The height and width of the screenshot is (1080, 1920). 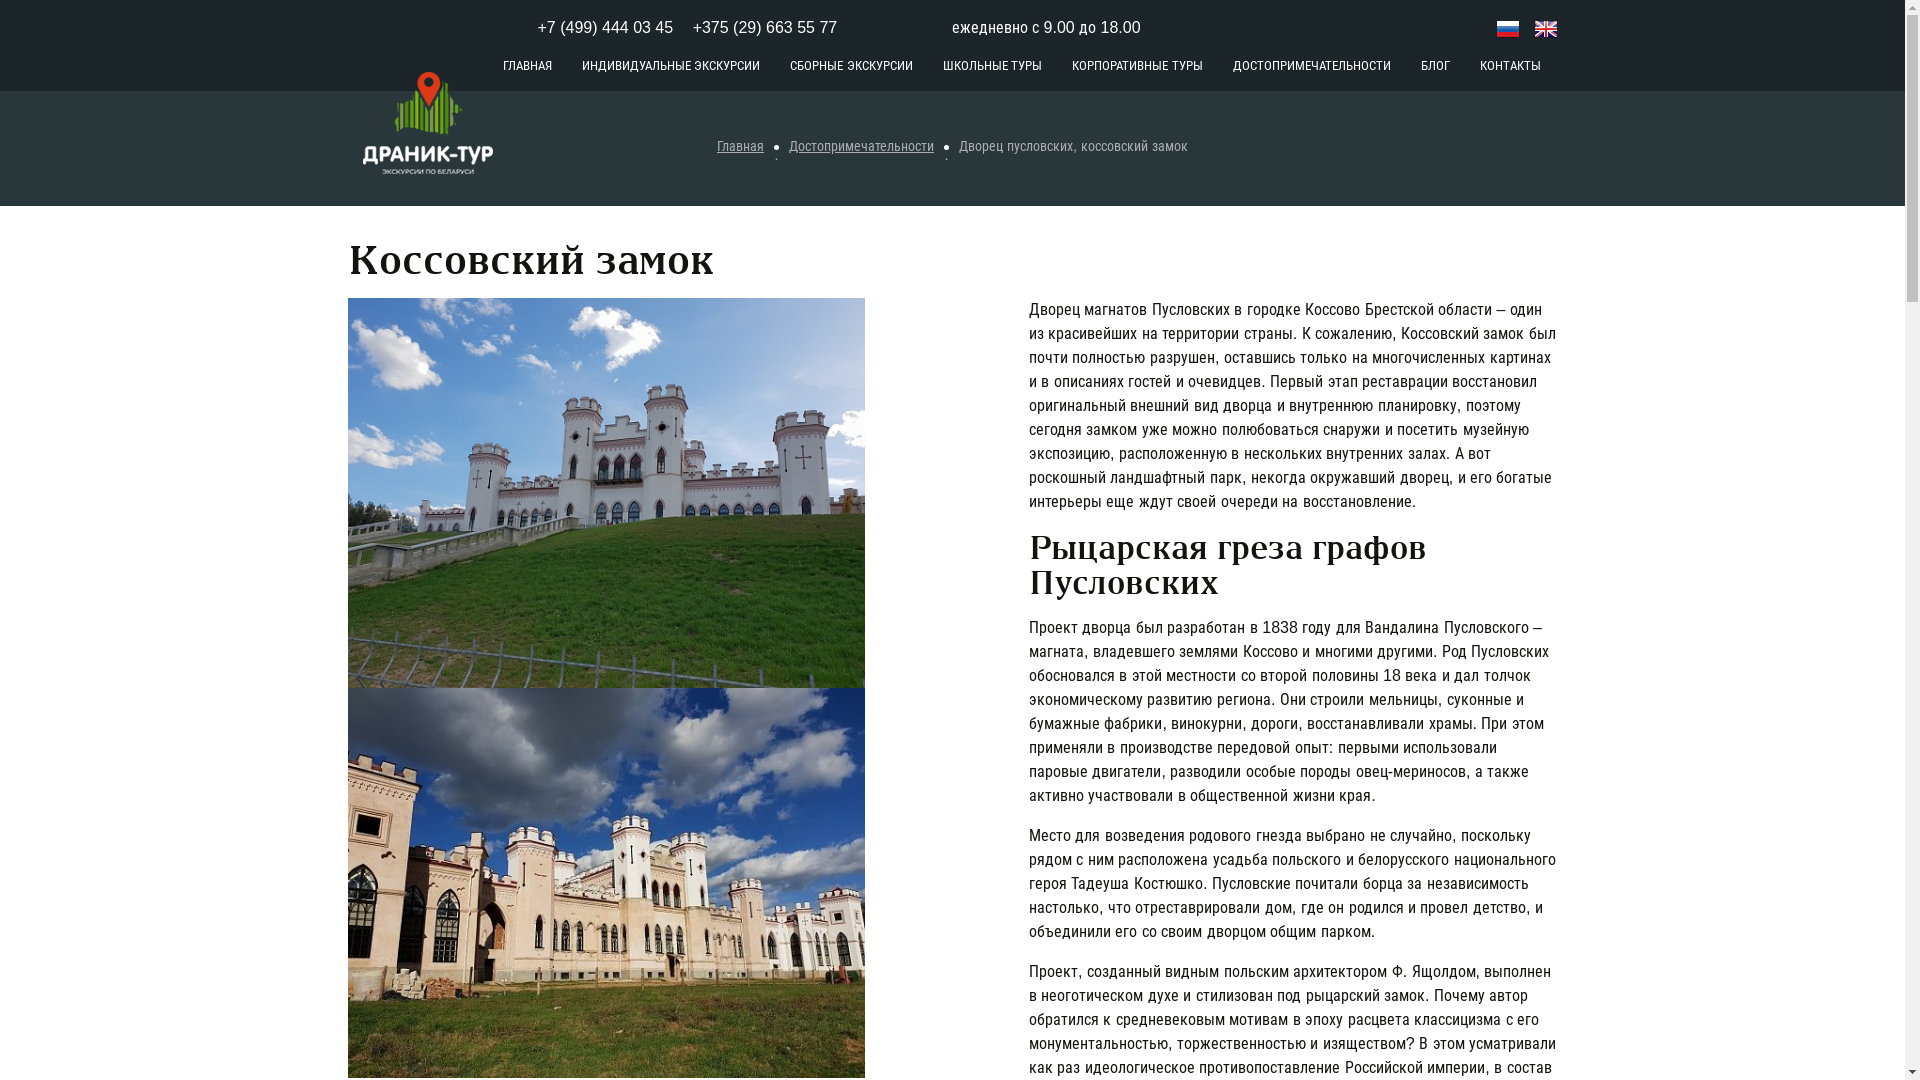 What do you see at coordinates (606, 28) in the screenshot?
I see `+7 (499) 444 03 45` at bounding box center [606, 28].